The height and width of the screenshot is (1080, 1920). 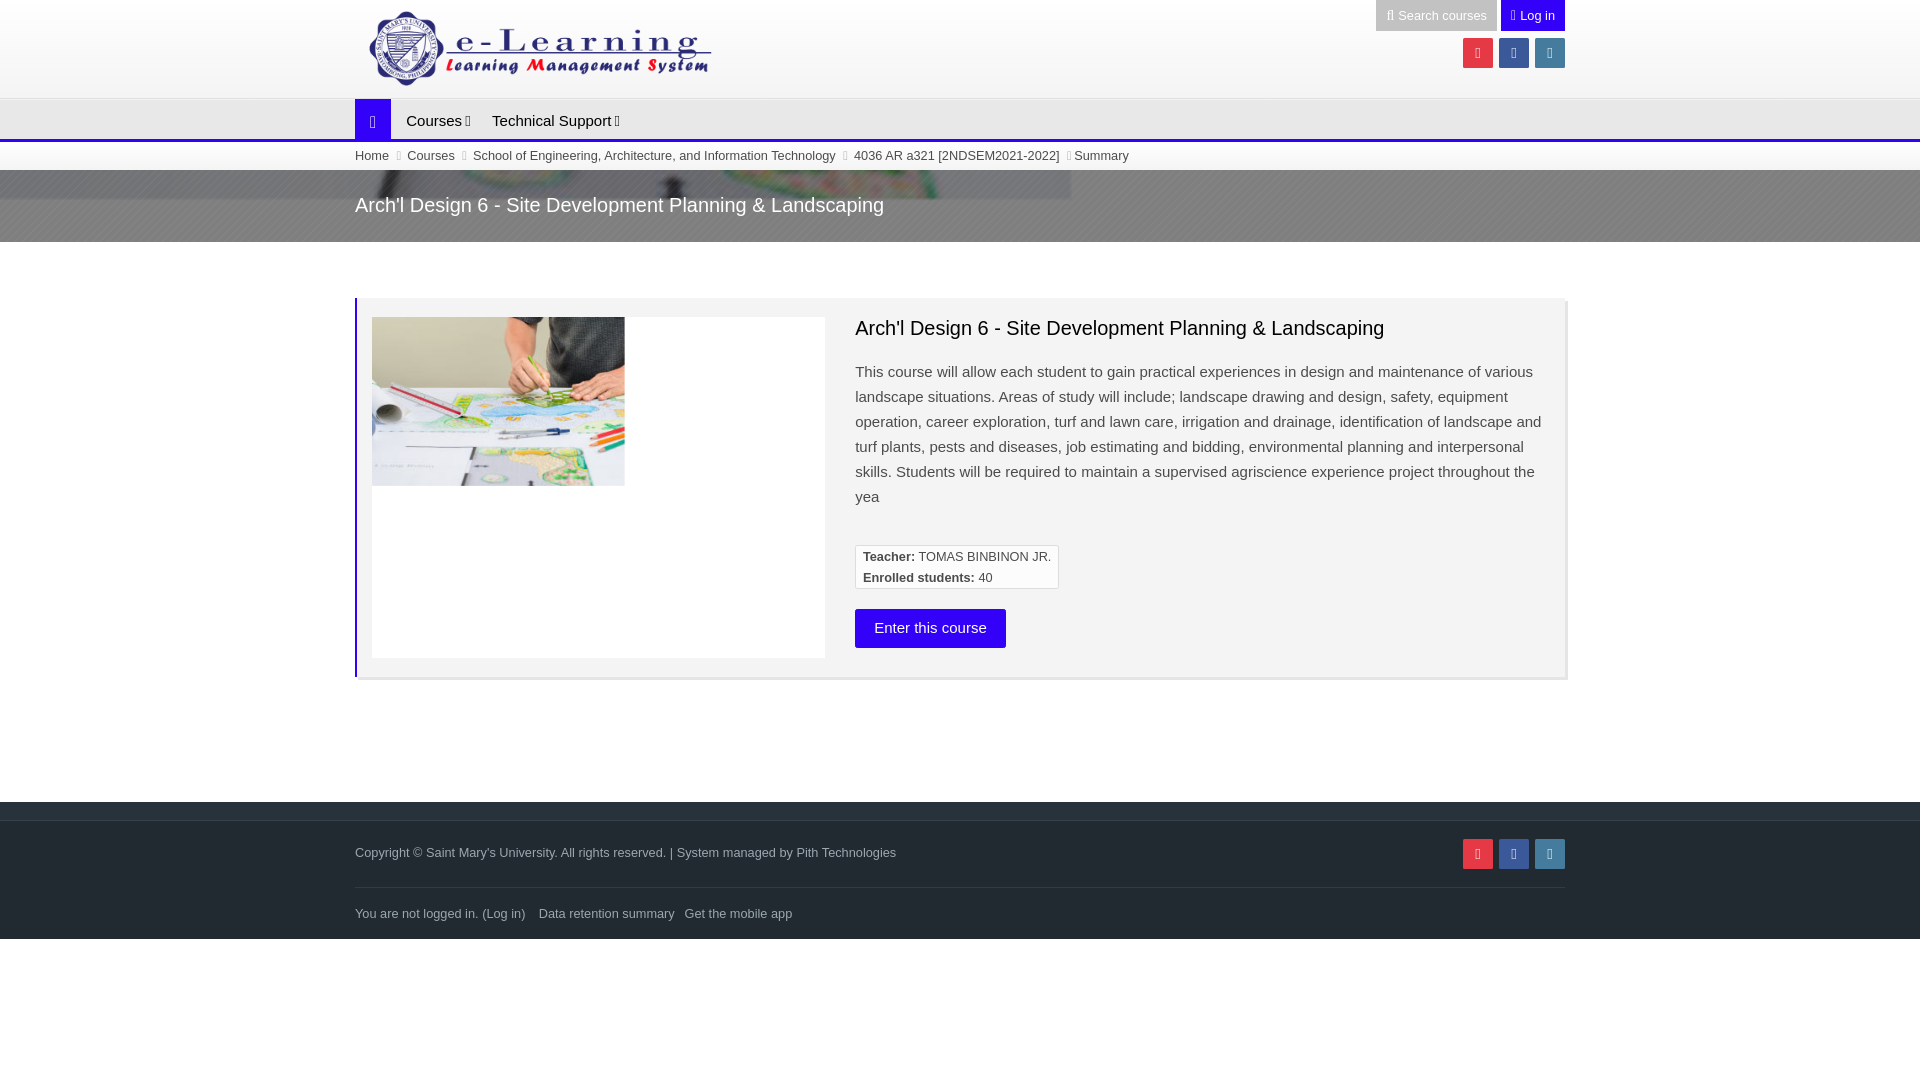 What do you see at coordinates (372, 155) in the screenshot?
I see `Home` at bounding box center [372, 155].